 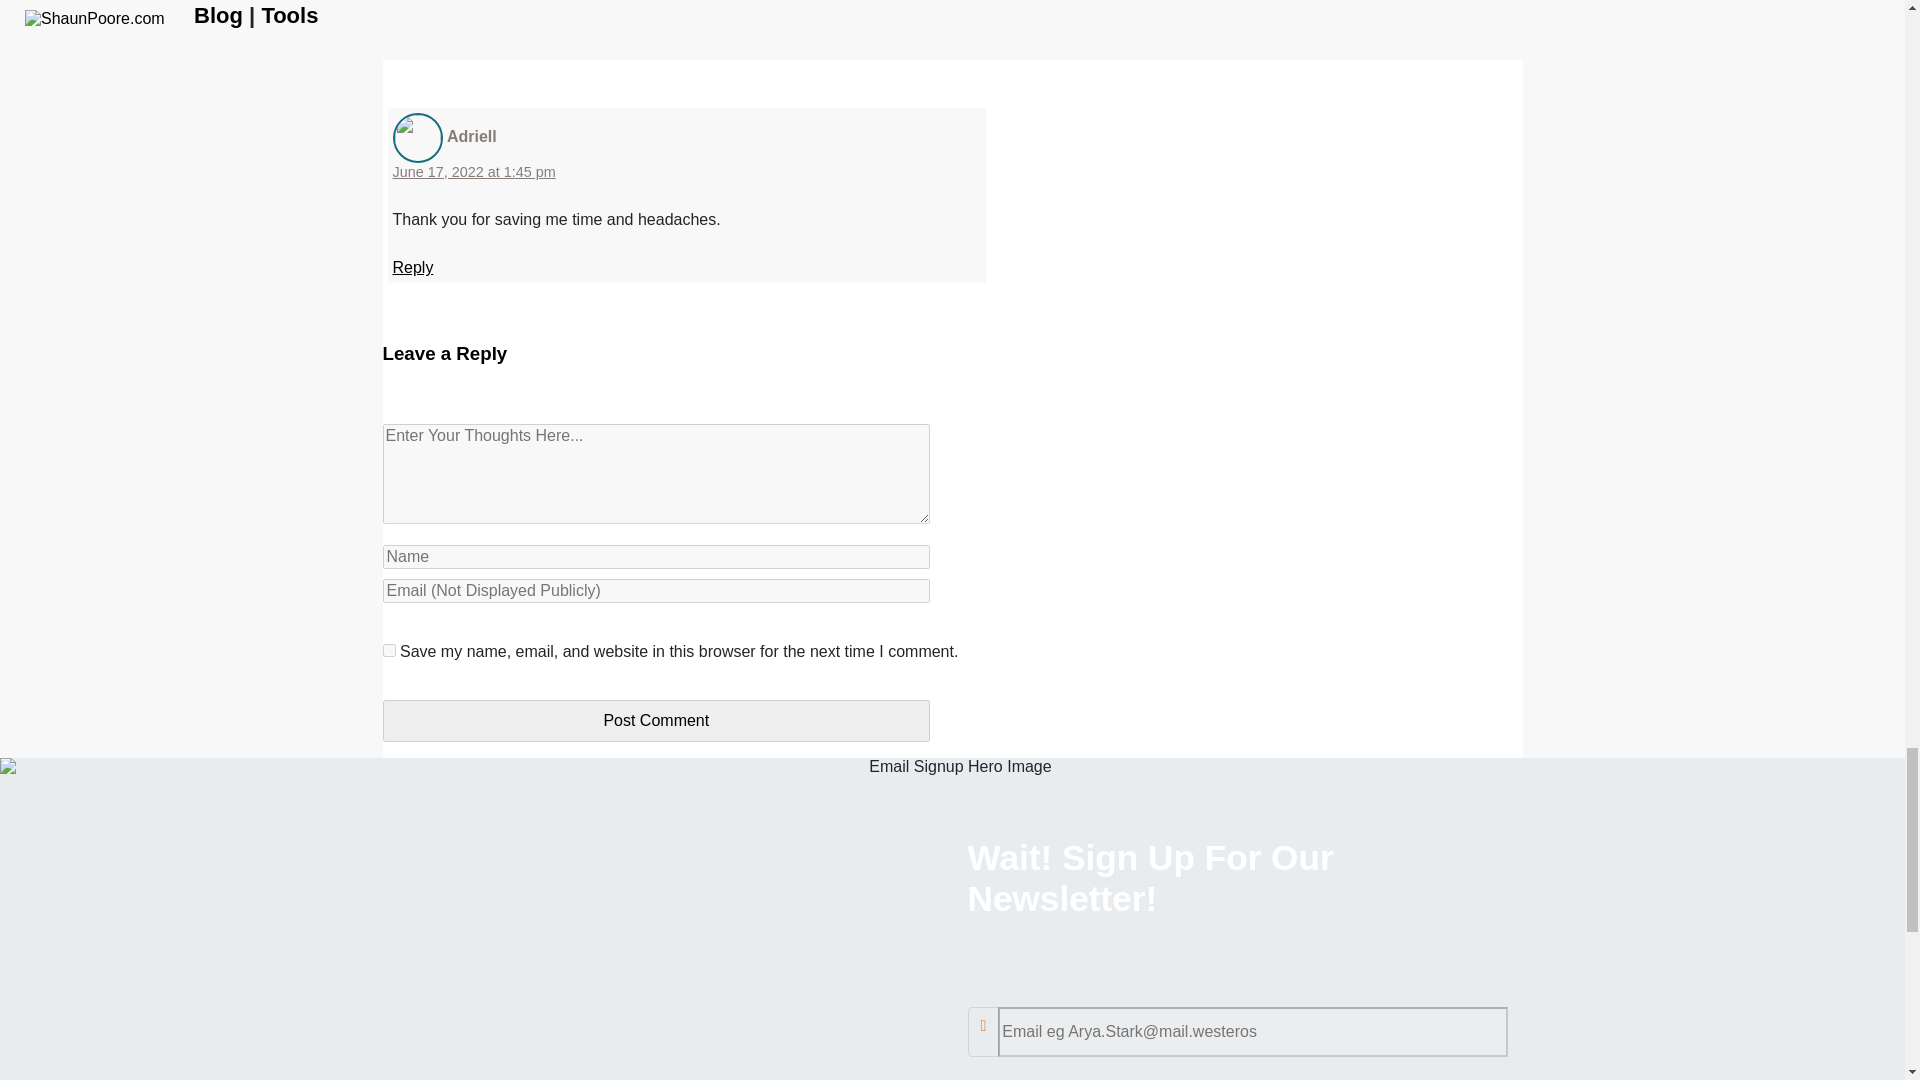 I want to click on Reply, so click(x=412, y=268).